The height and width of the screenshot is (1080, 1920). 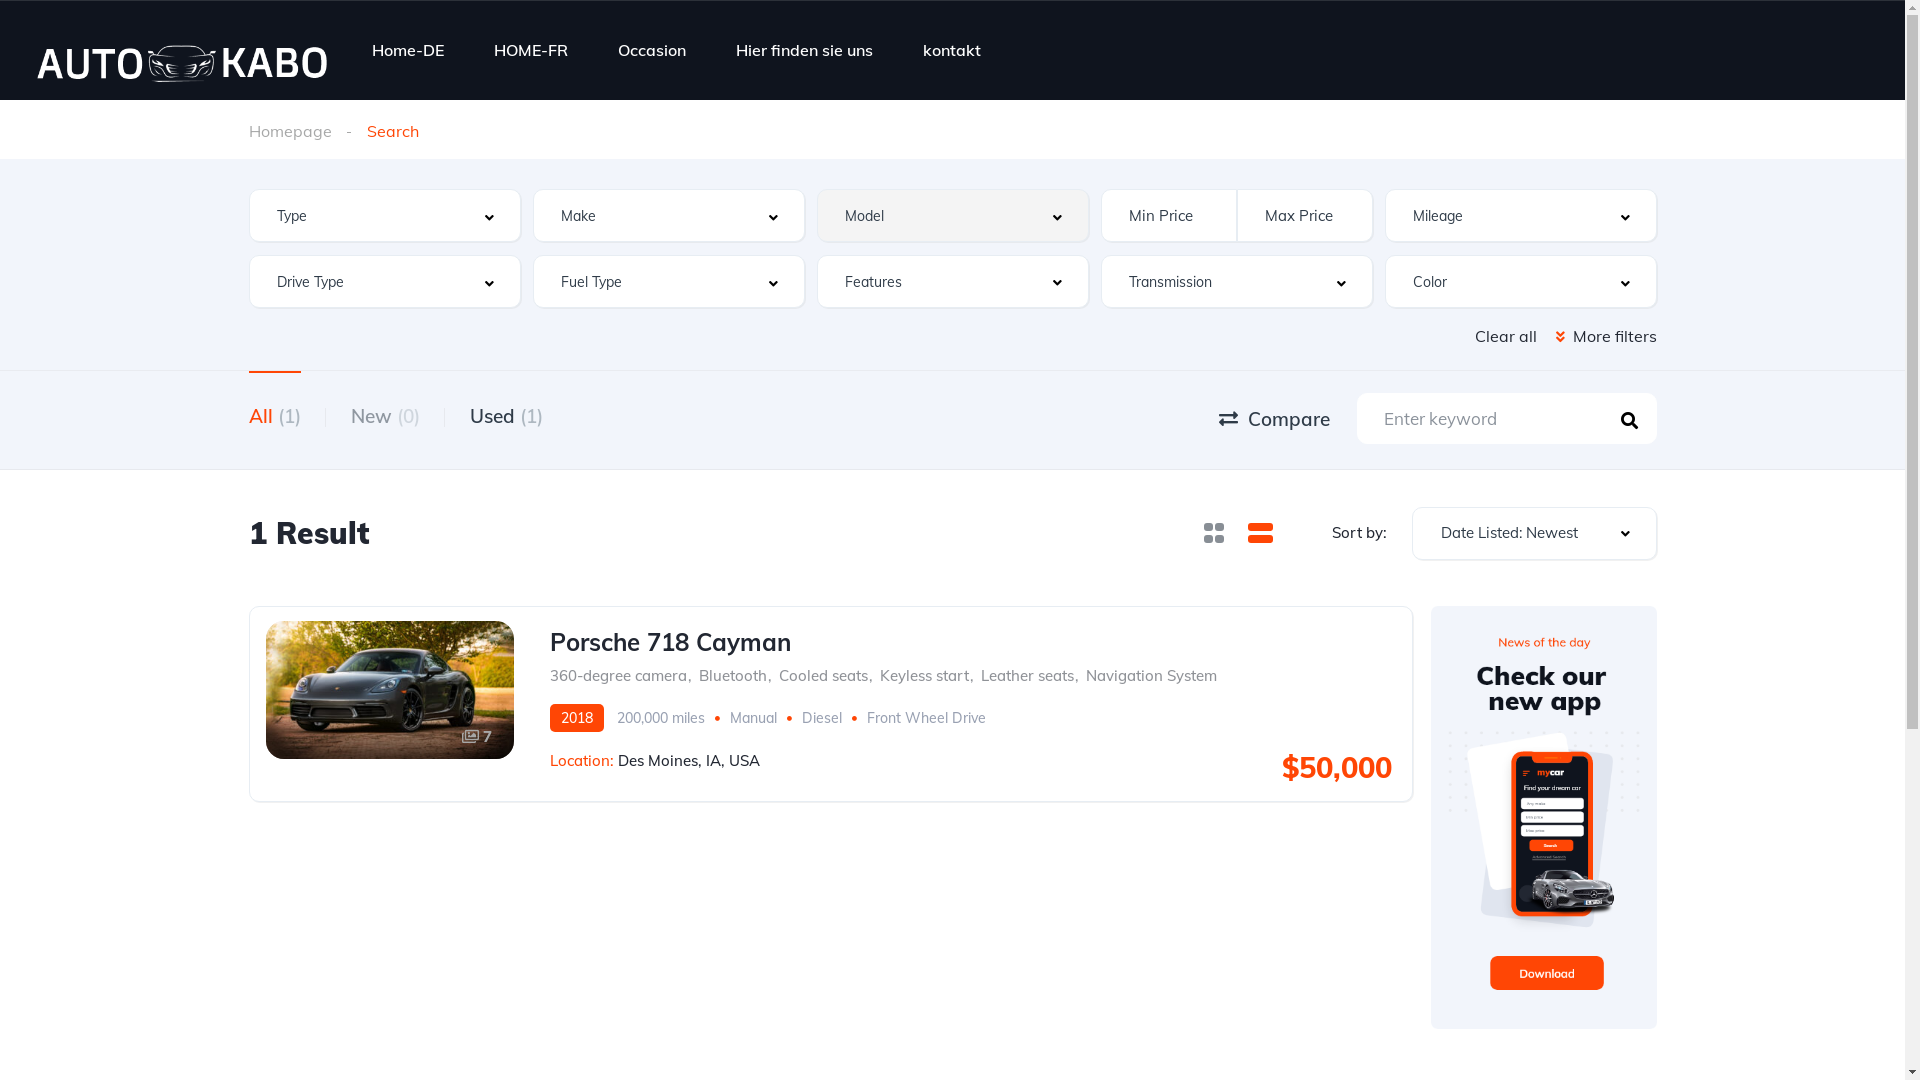 What do you see at coordinates (506, 420) in the screenshot?
I see `Used (1)` at bounding box center [506, 420].